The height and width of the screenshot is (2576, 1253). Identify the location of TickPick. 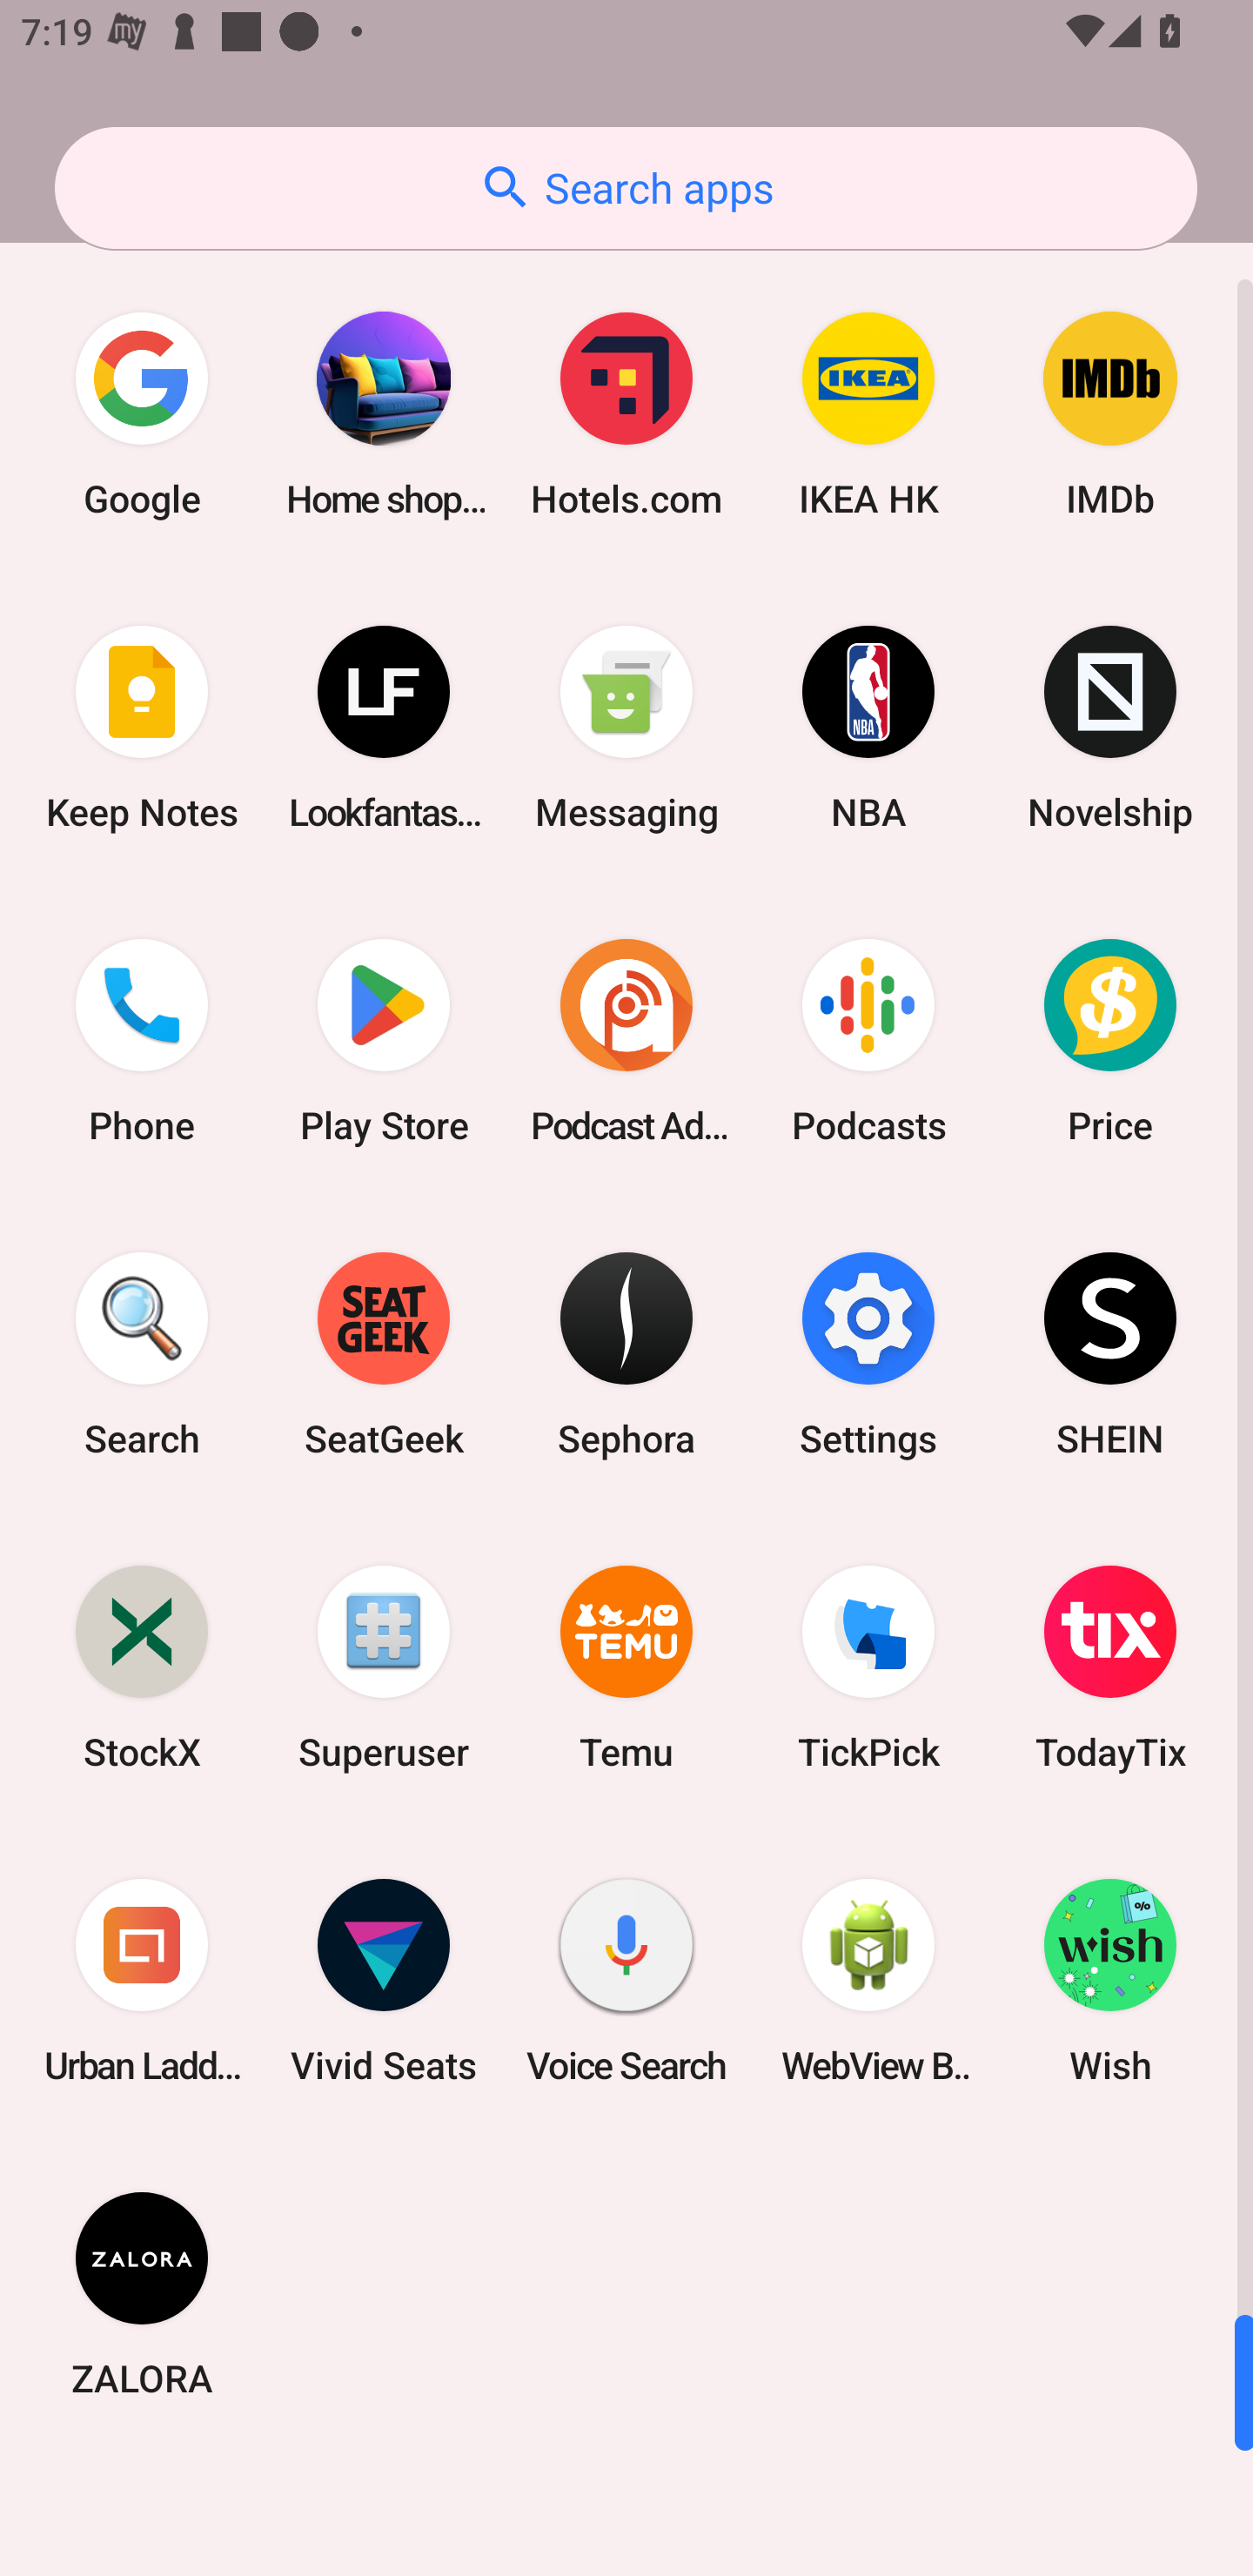
(868, 1666).